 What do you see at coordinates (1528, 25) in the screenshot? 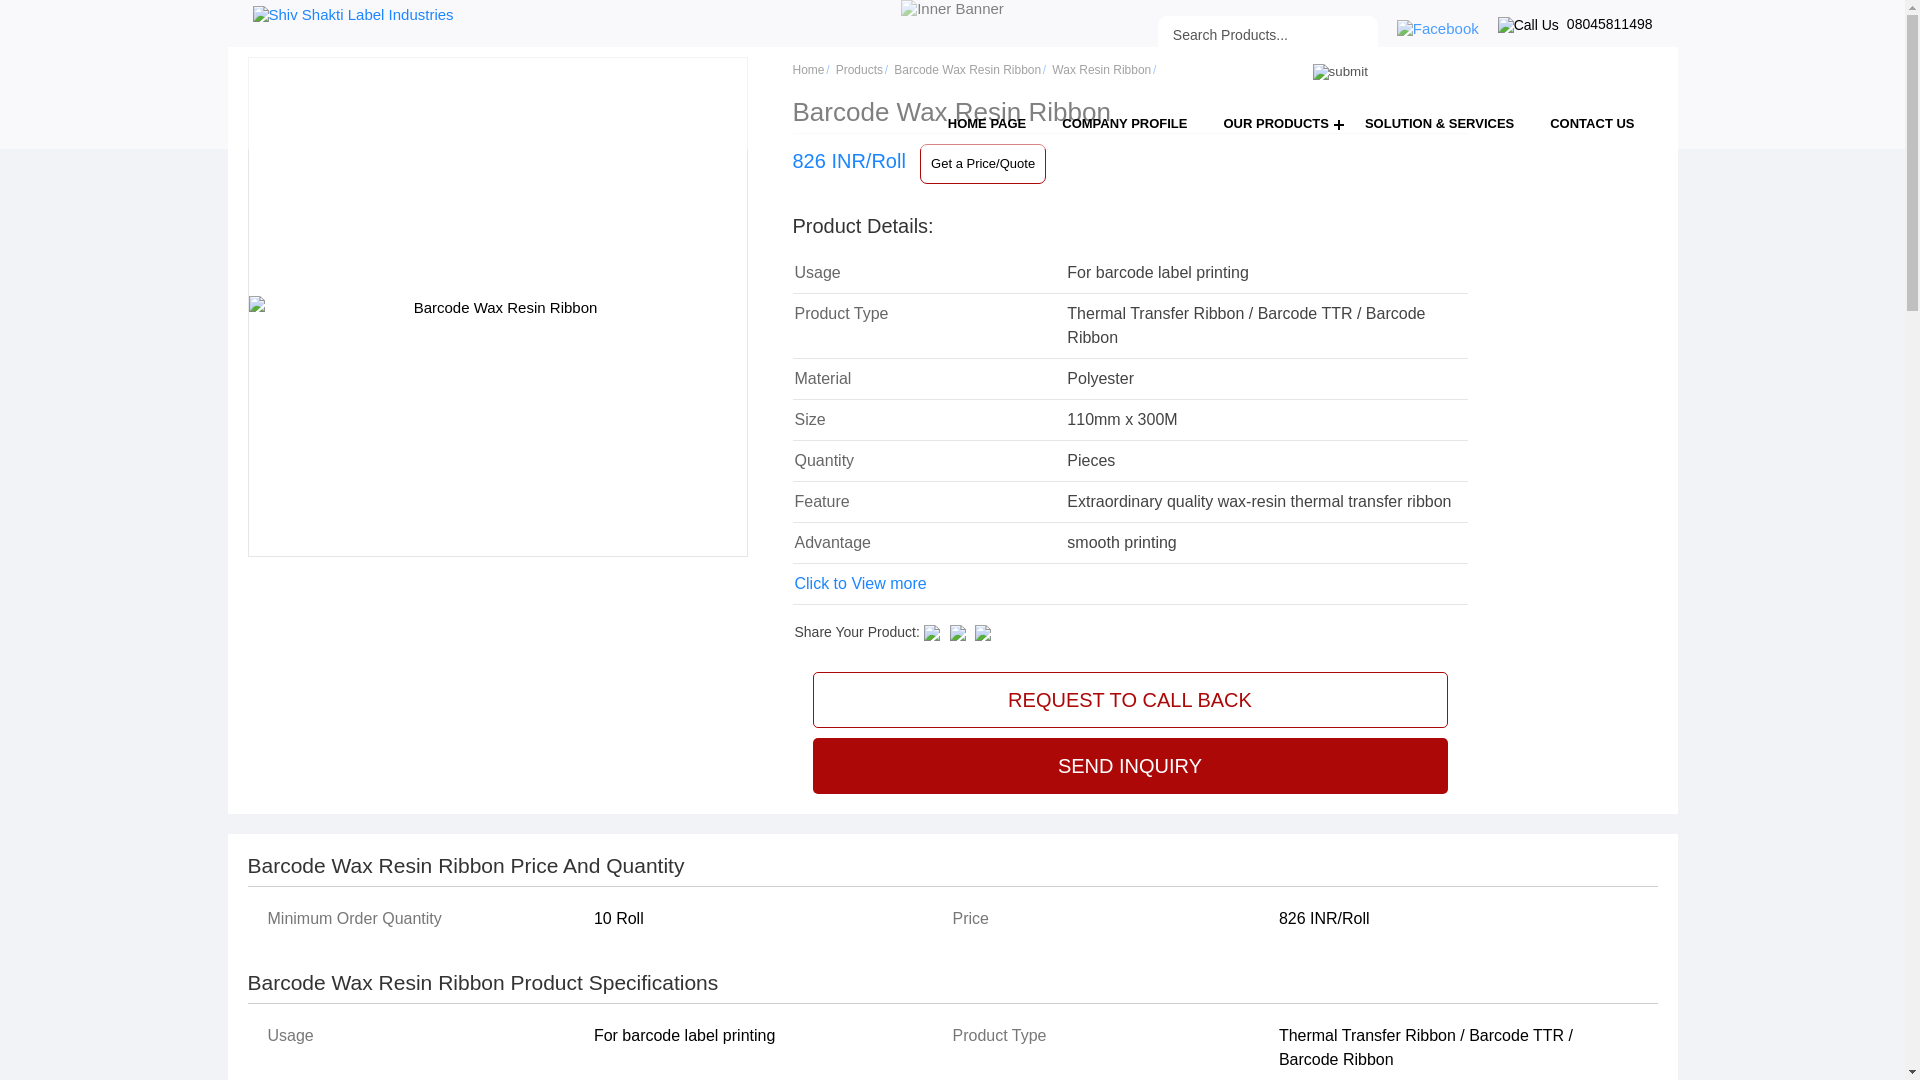
I see `Call Us` at bounding box center [1528, 25].